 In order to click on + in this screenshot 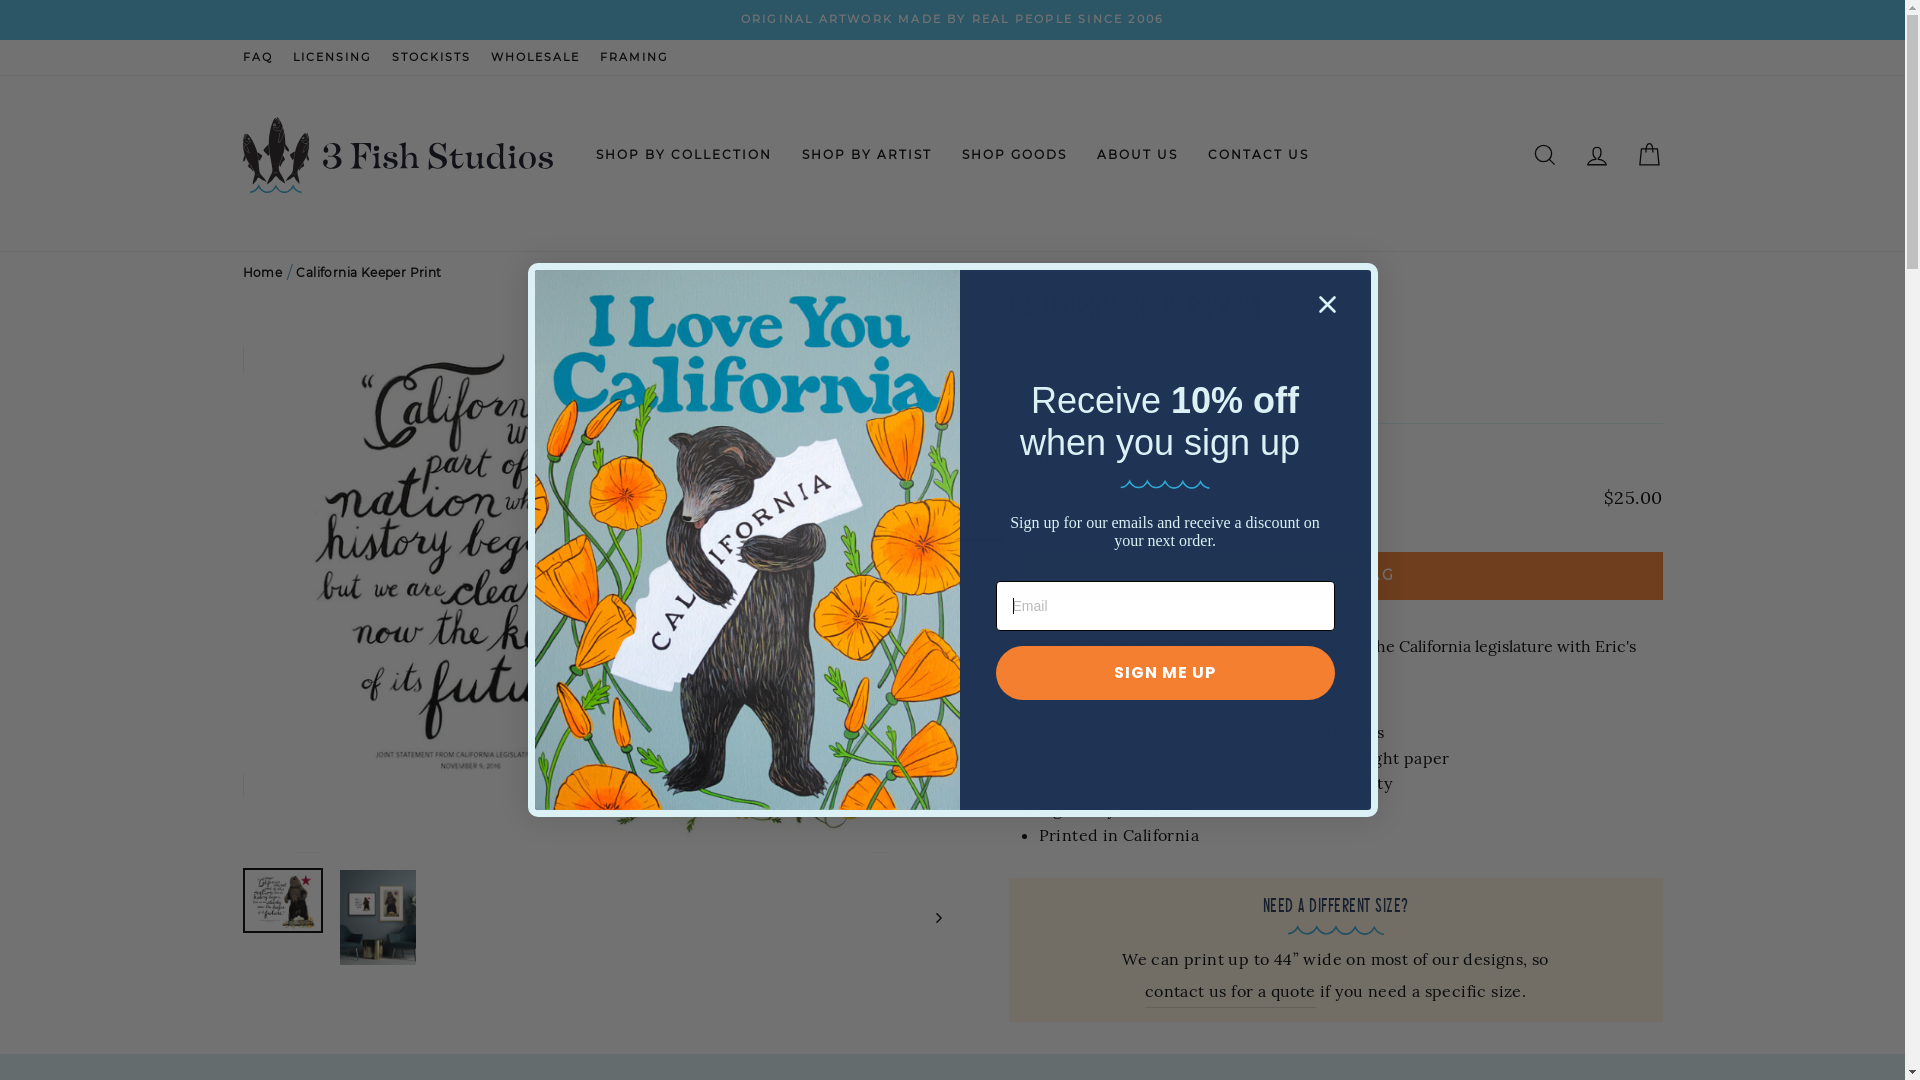, I will do `click(1100, 499)`.